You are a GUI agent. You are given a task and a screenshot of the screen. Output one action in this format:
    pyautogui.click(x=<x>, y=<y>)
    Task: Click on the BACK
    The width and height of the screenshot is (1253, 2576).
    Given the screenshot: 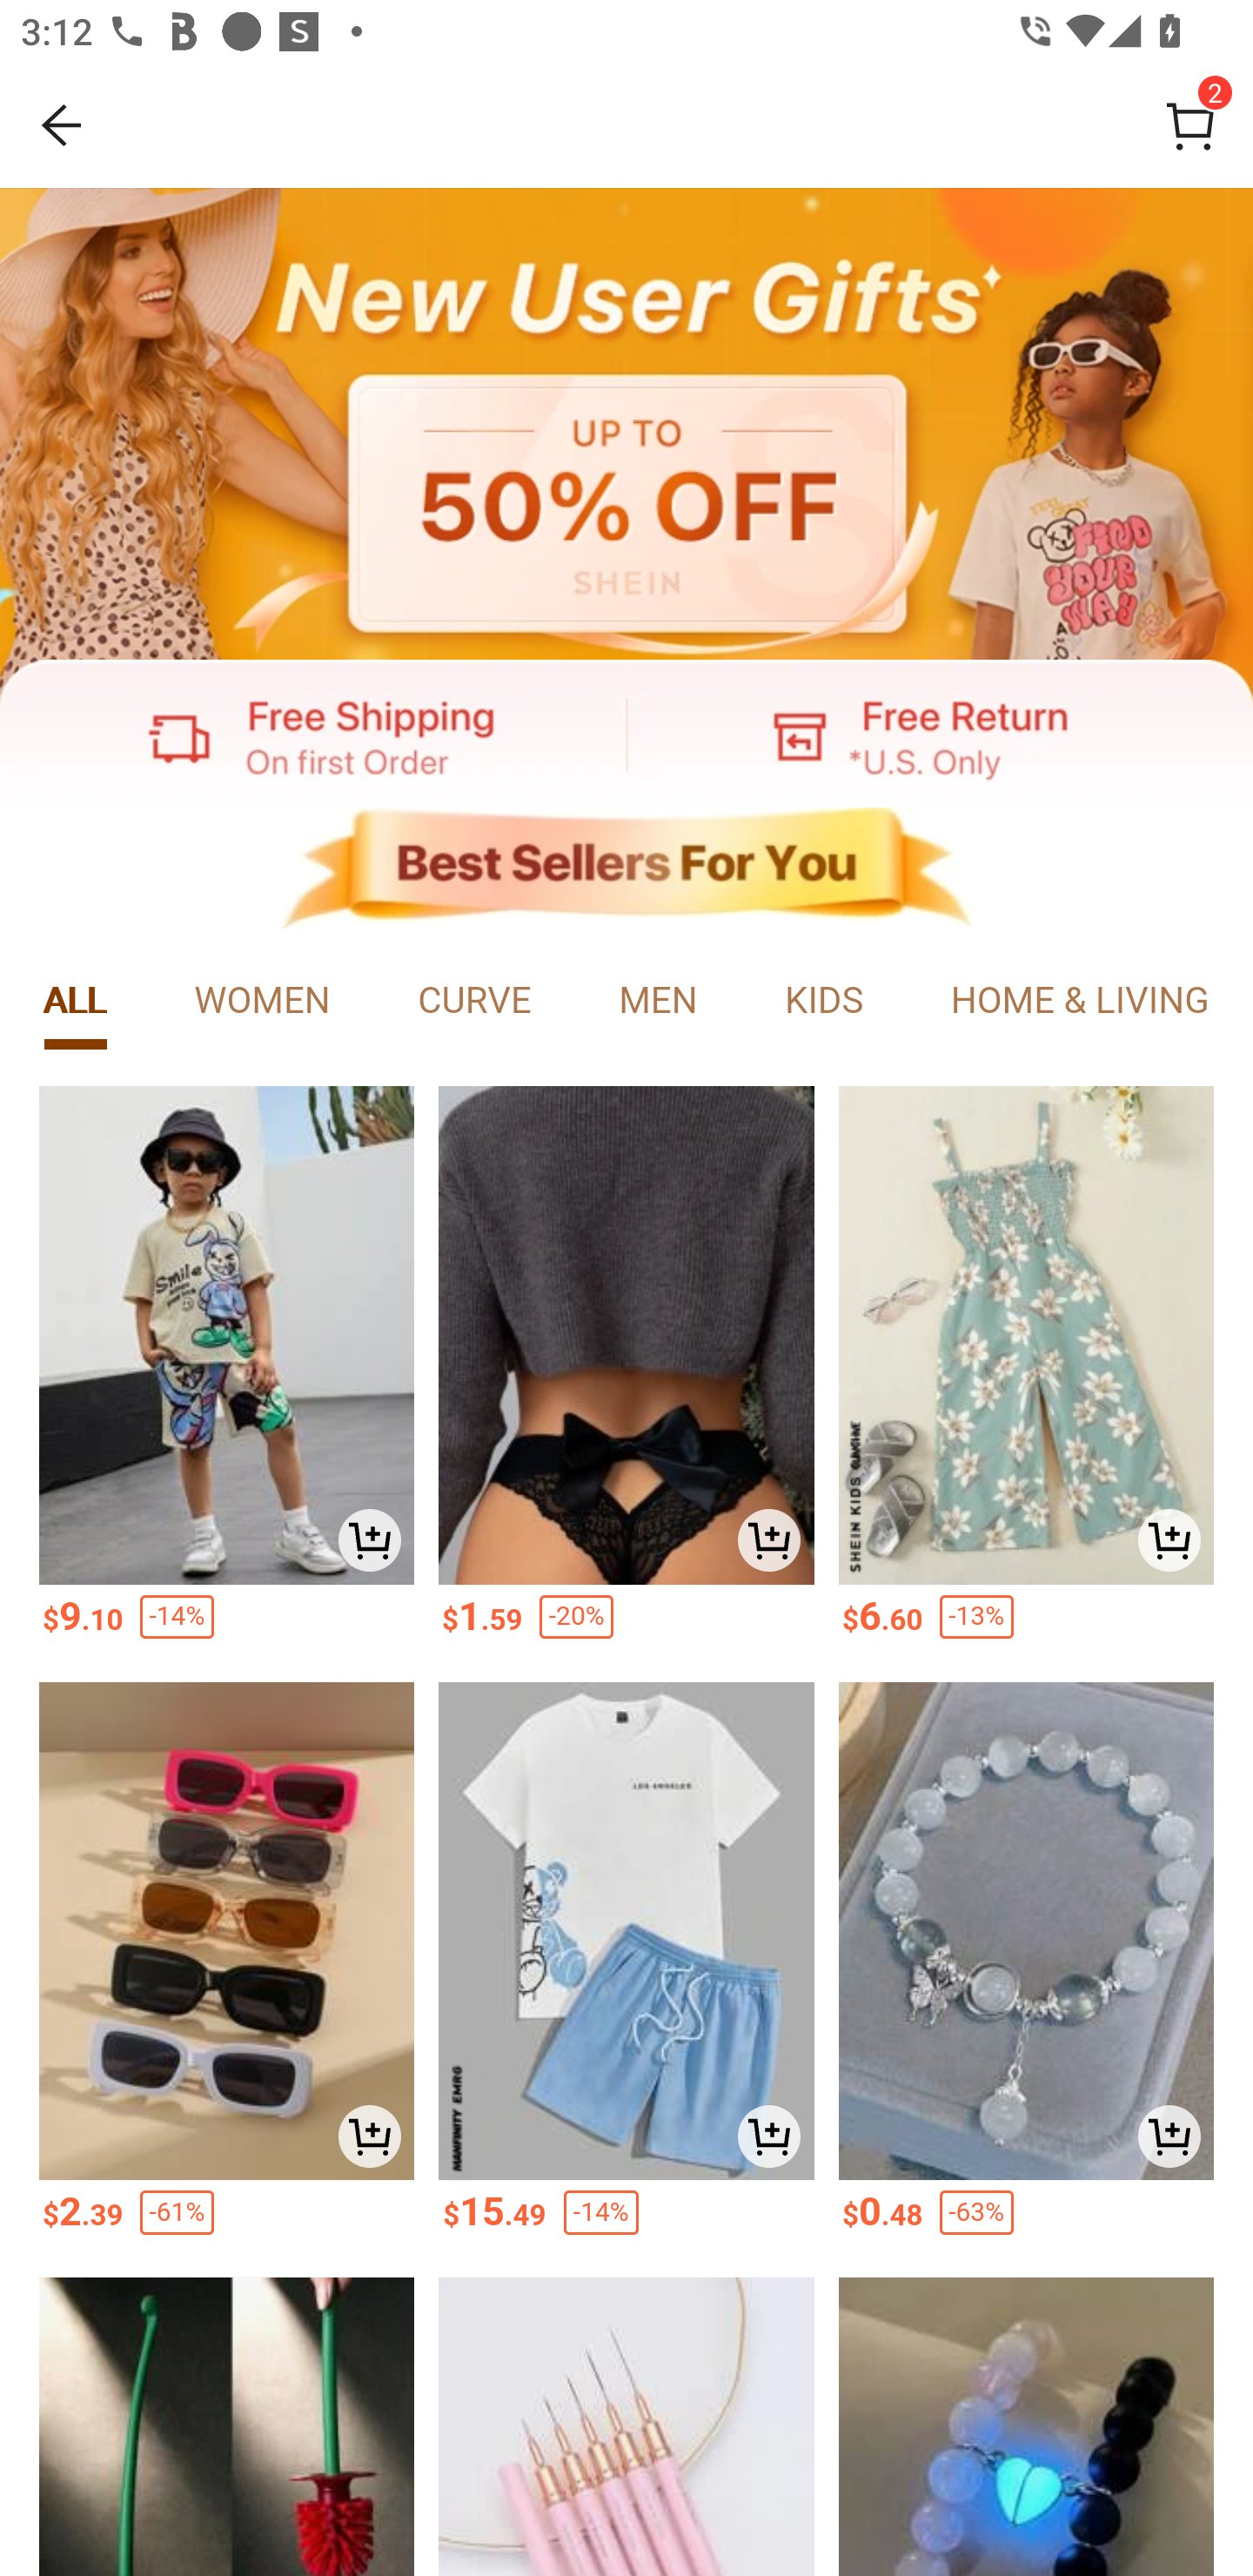 What is the action you would take?
    pyautogui.click(x=63, y=125)
    